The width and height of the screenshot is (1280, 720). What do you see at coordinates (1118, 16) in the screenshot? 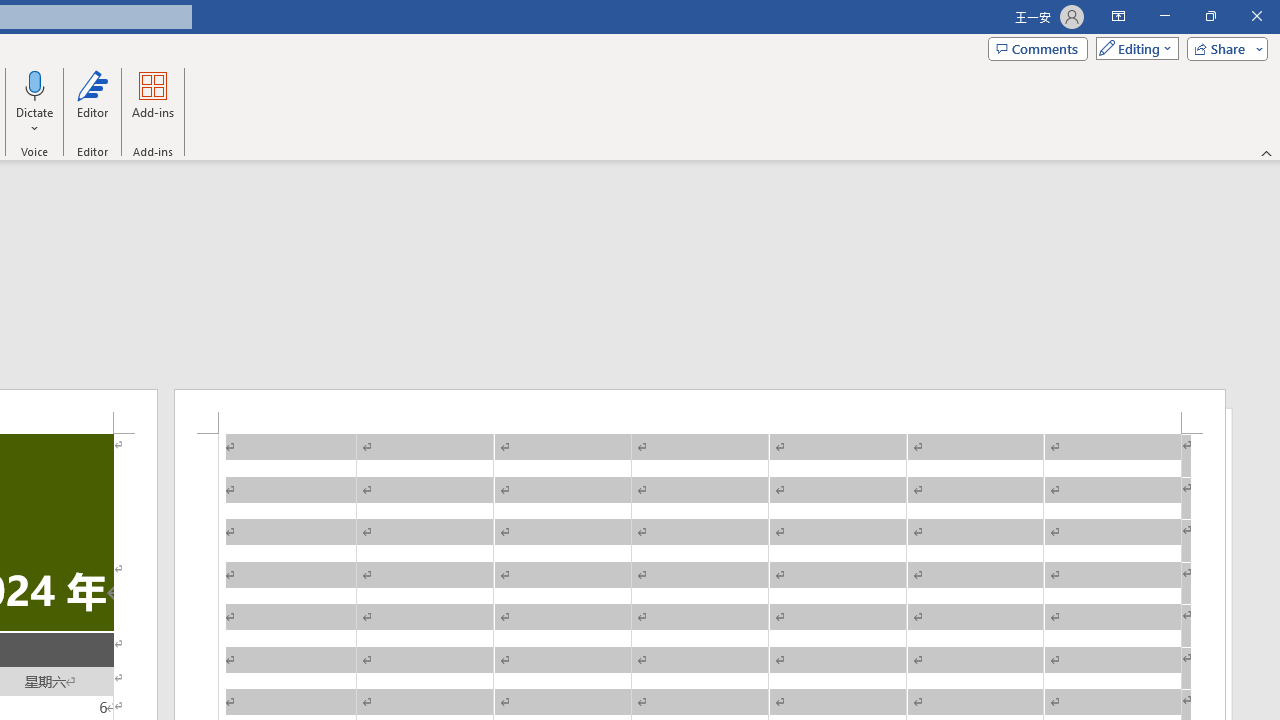
I see `Ribbon Display Options` at bounding box center [1118, 16].